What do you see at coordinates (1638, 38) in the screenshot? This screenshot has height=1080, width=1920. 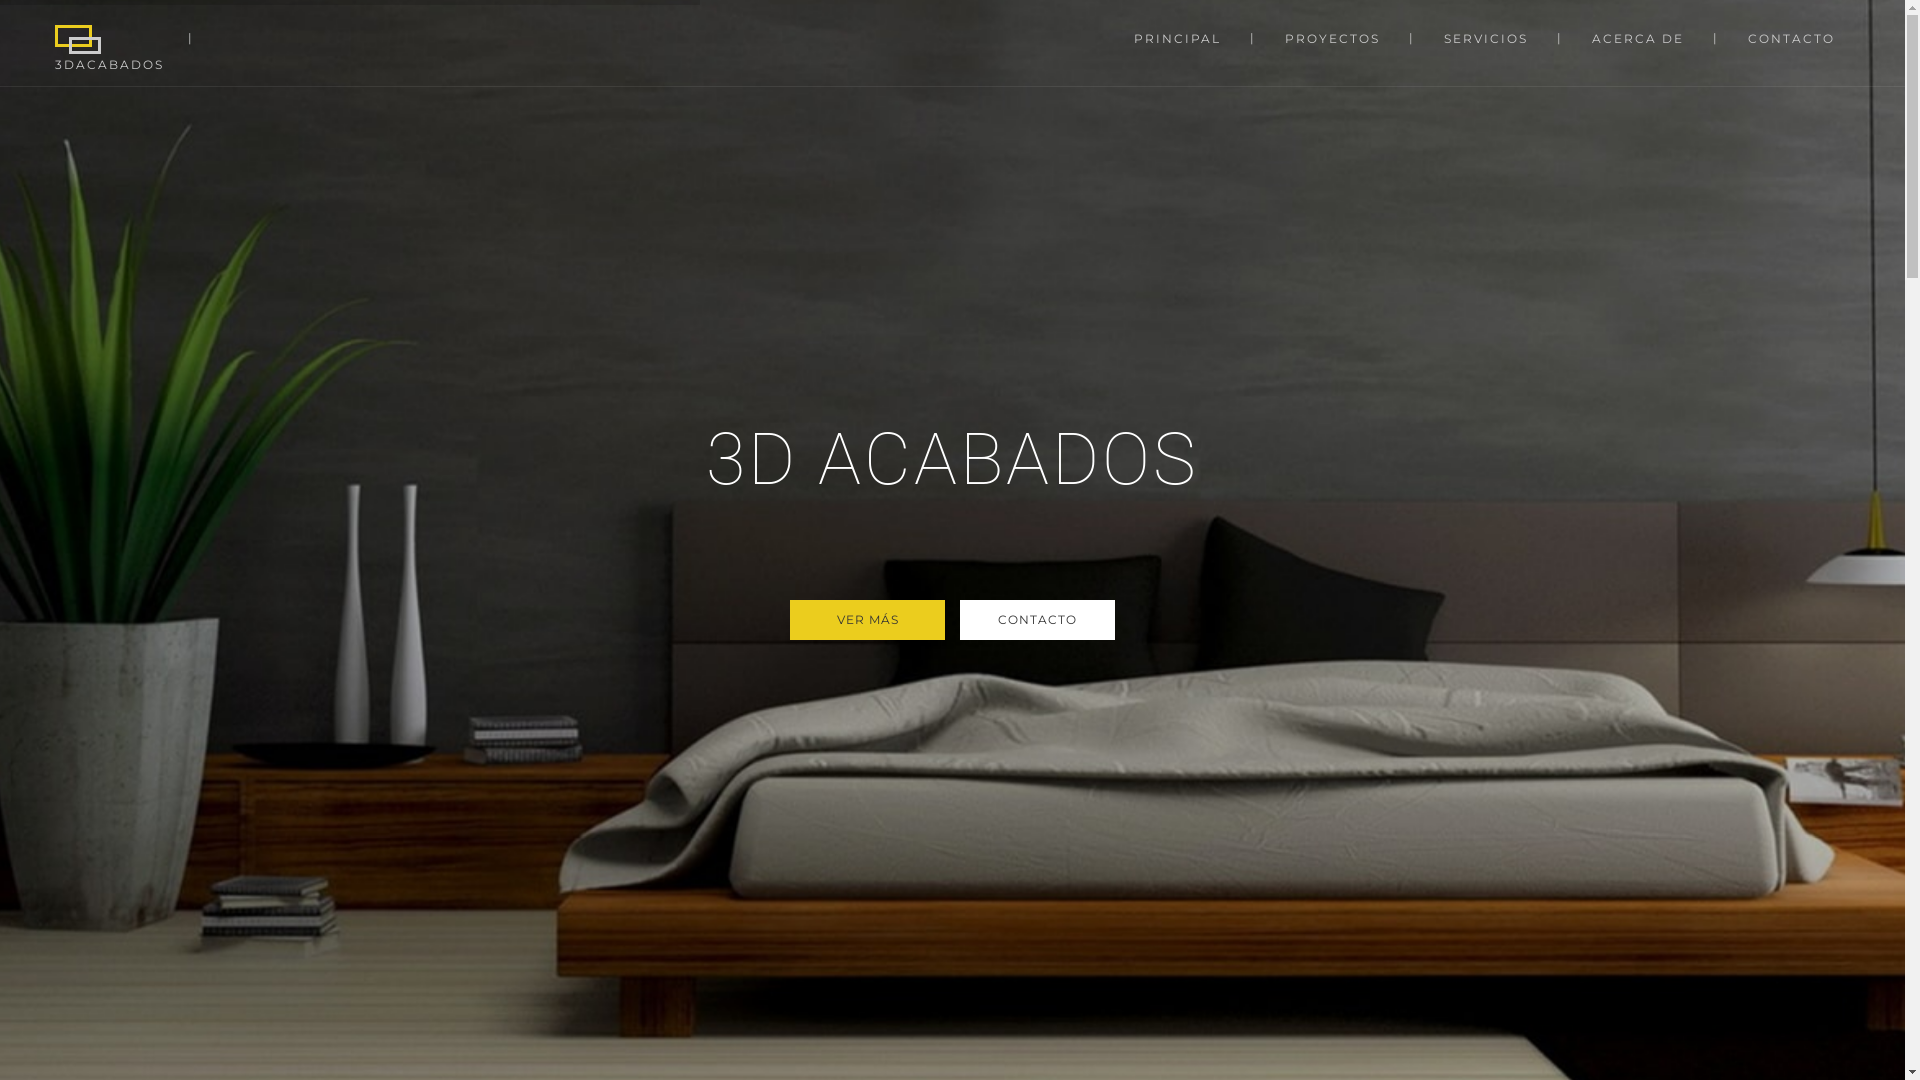 I see `ACERCA DE` at bounding box center [1638, 38].